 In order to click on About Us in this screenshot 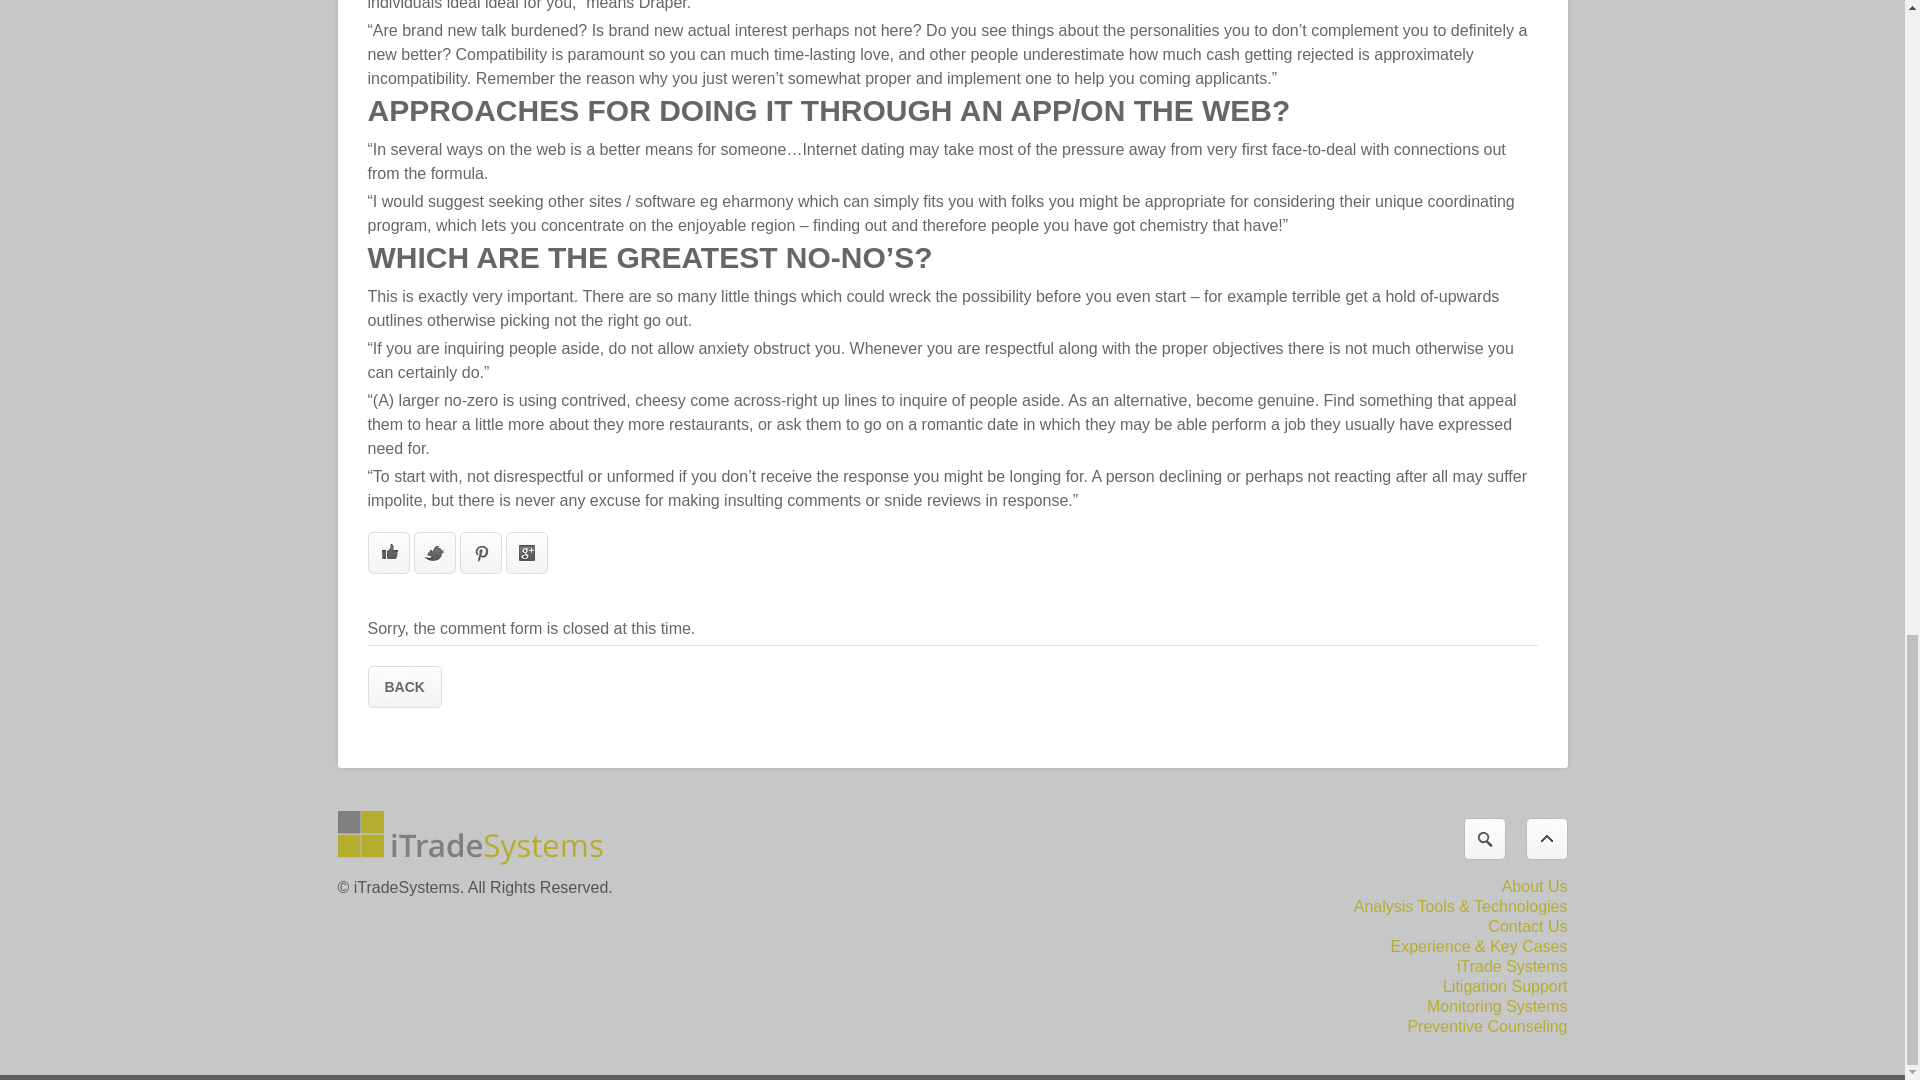, I will do `click(1534, 886)`.